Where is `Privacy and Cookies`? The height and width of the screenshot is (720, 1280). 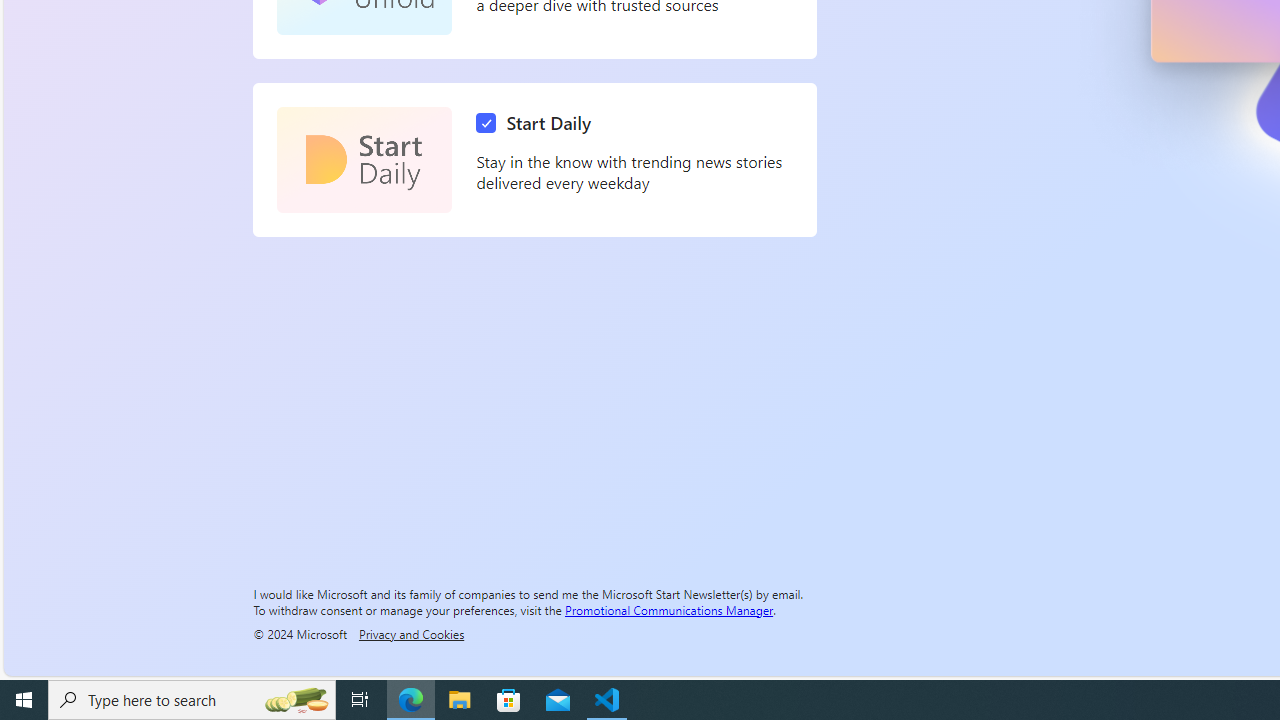 Privacy and Cookies is located at coordinates (411, 633).